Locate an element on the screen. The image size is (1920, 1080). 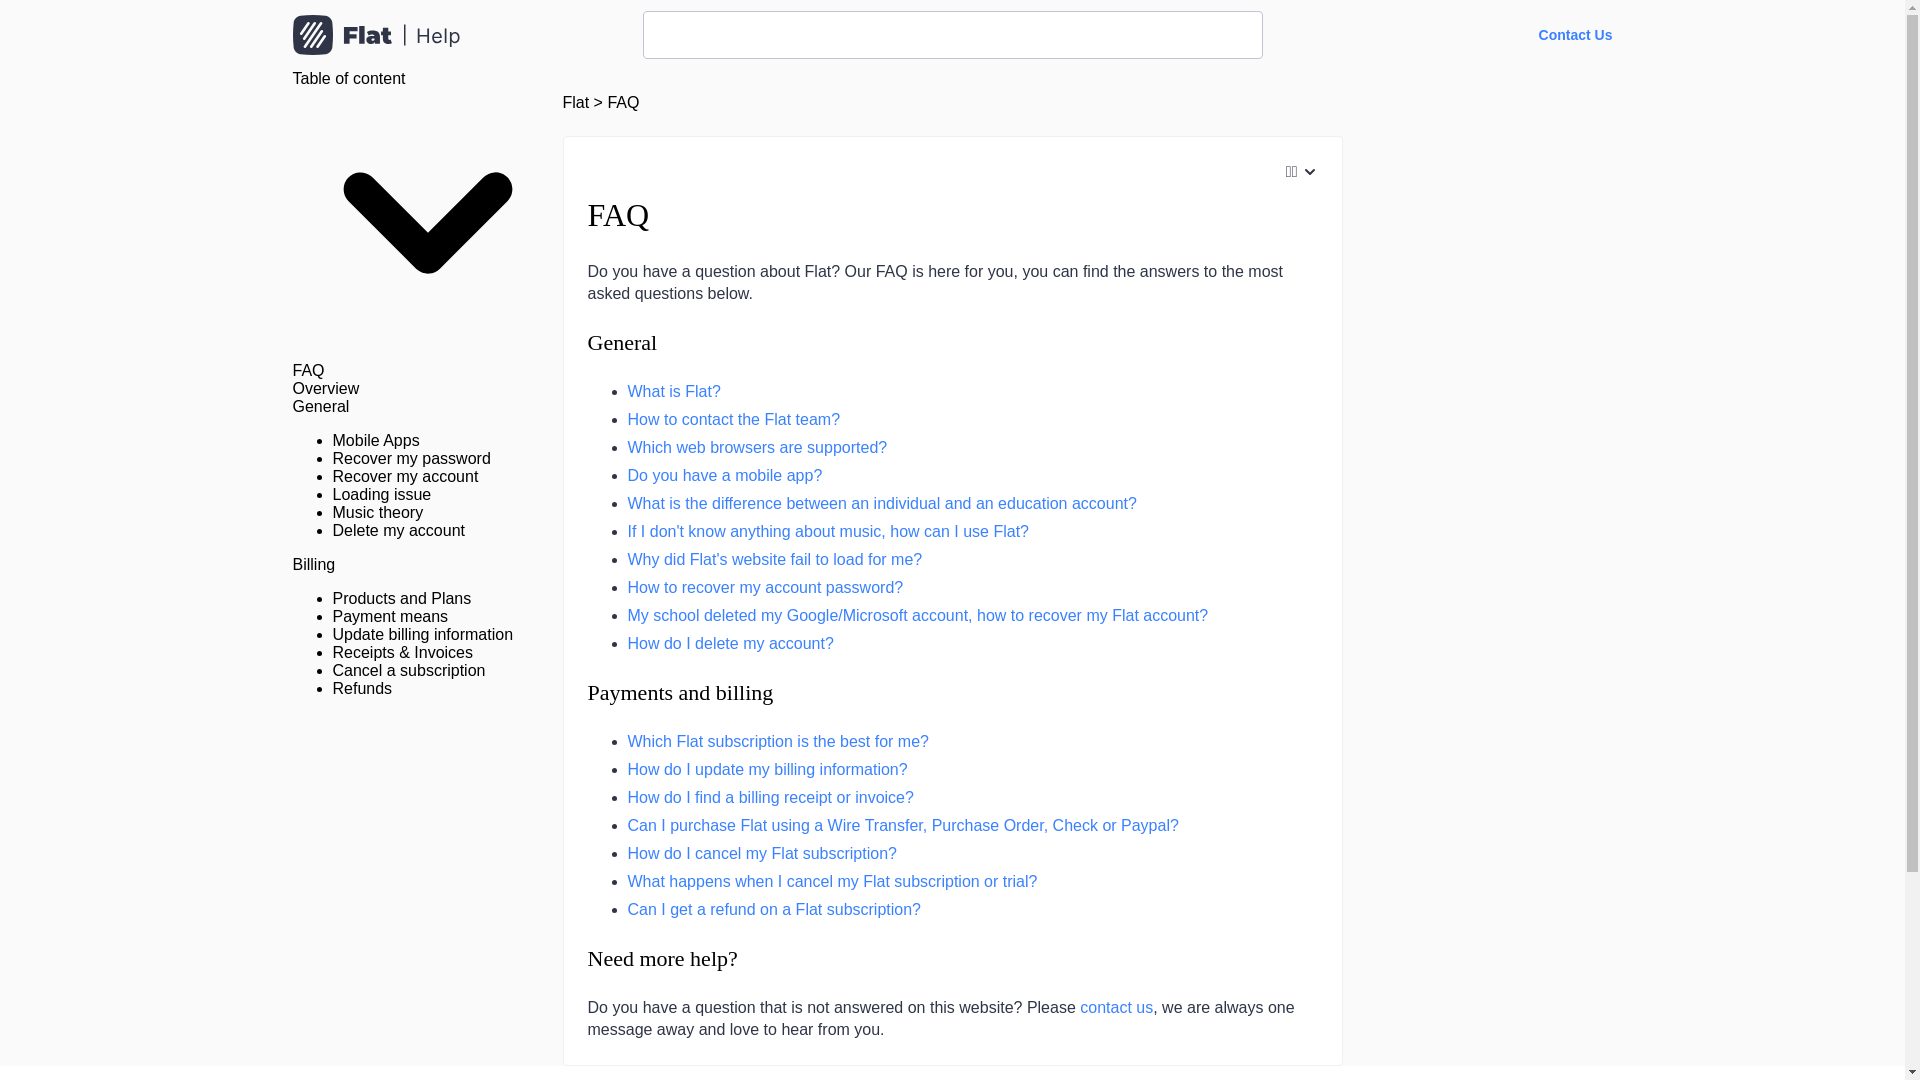
Delete my account is located at coordinates (398, 530).